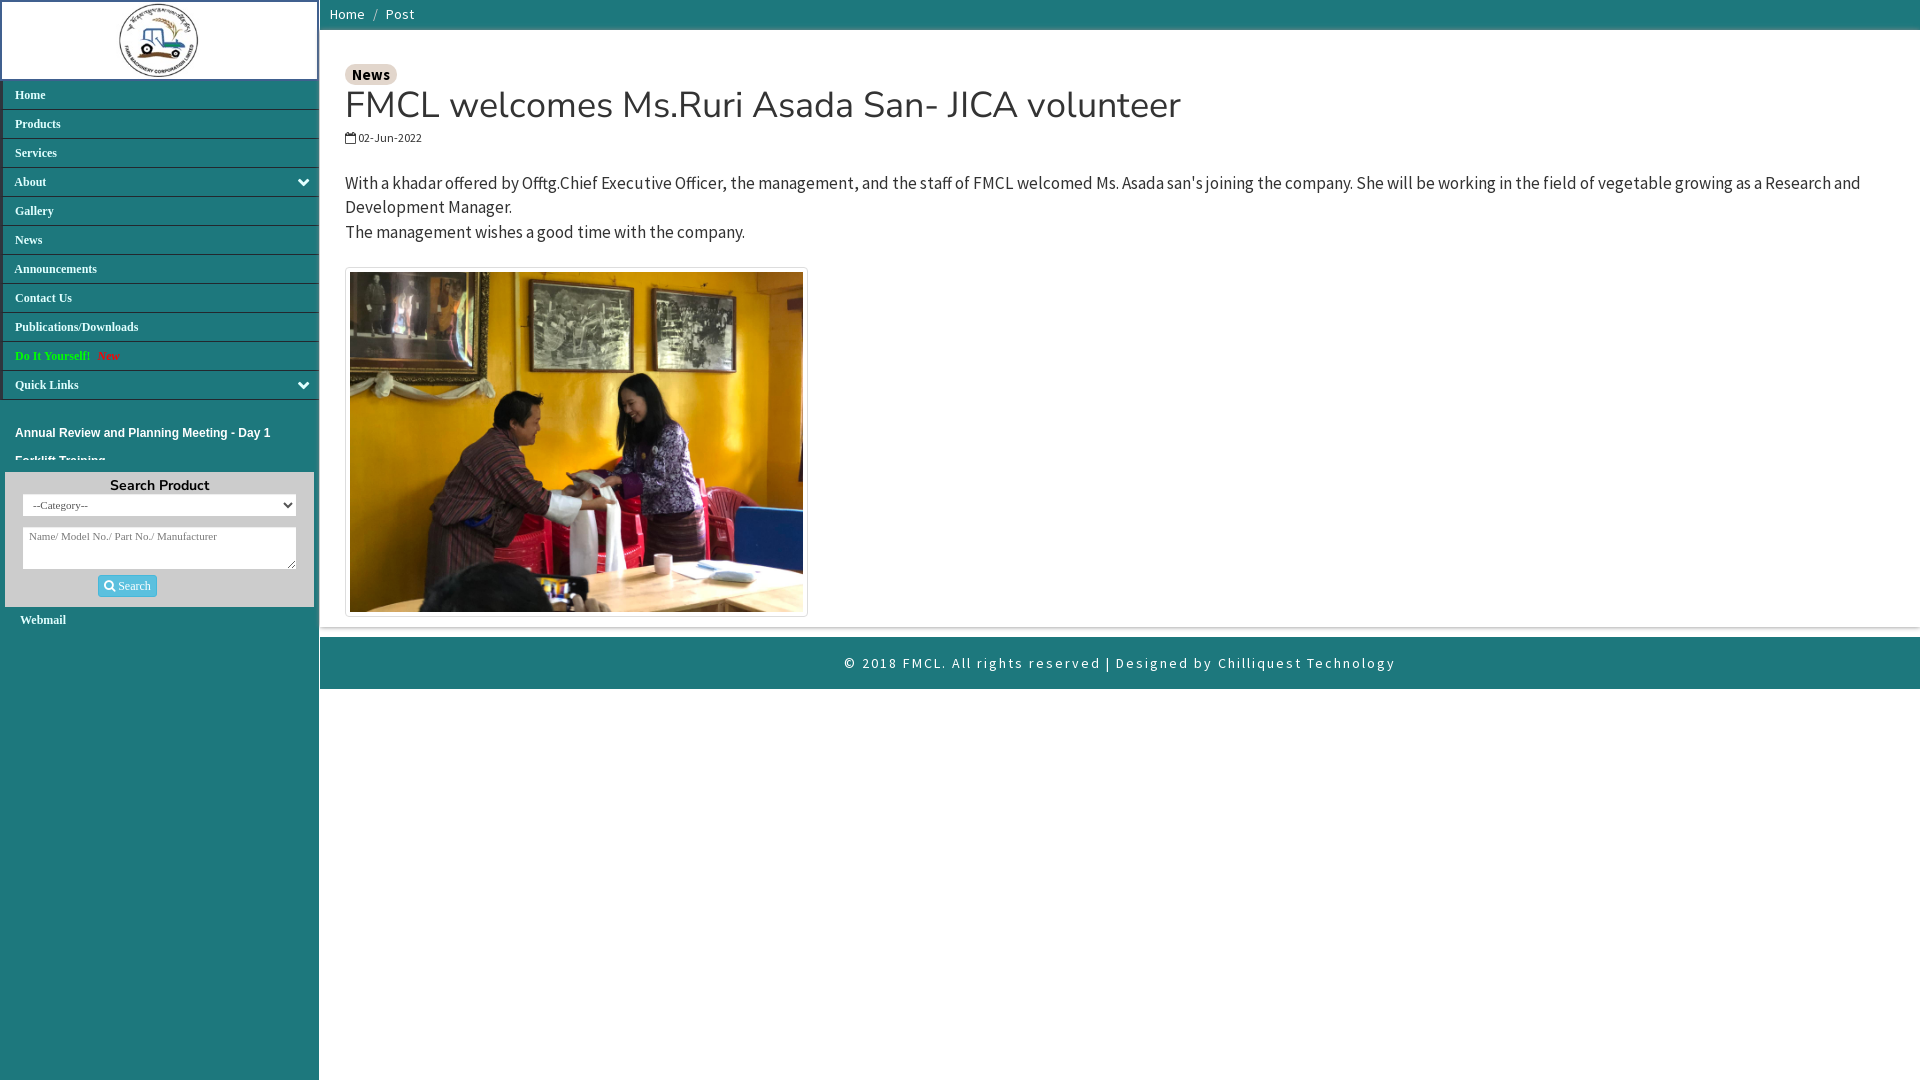 This screenshot has height=1080, width=1920. I want to click on     Home, so click(160, 96).